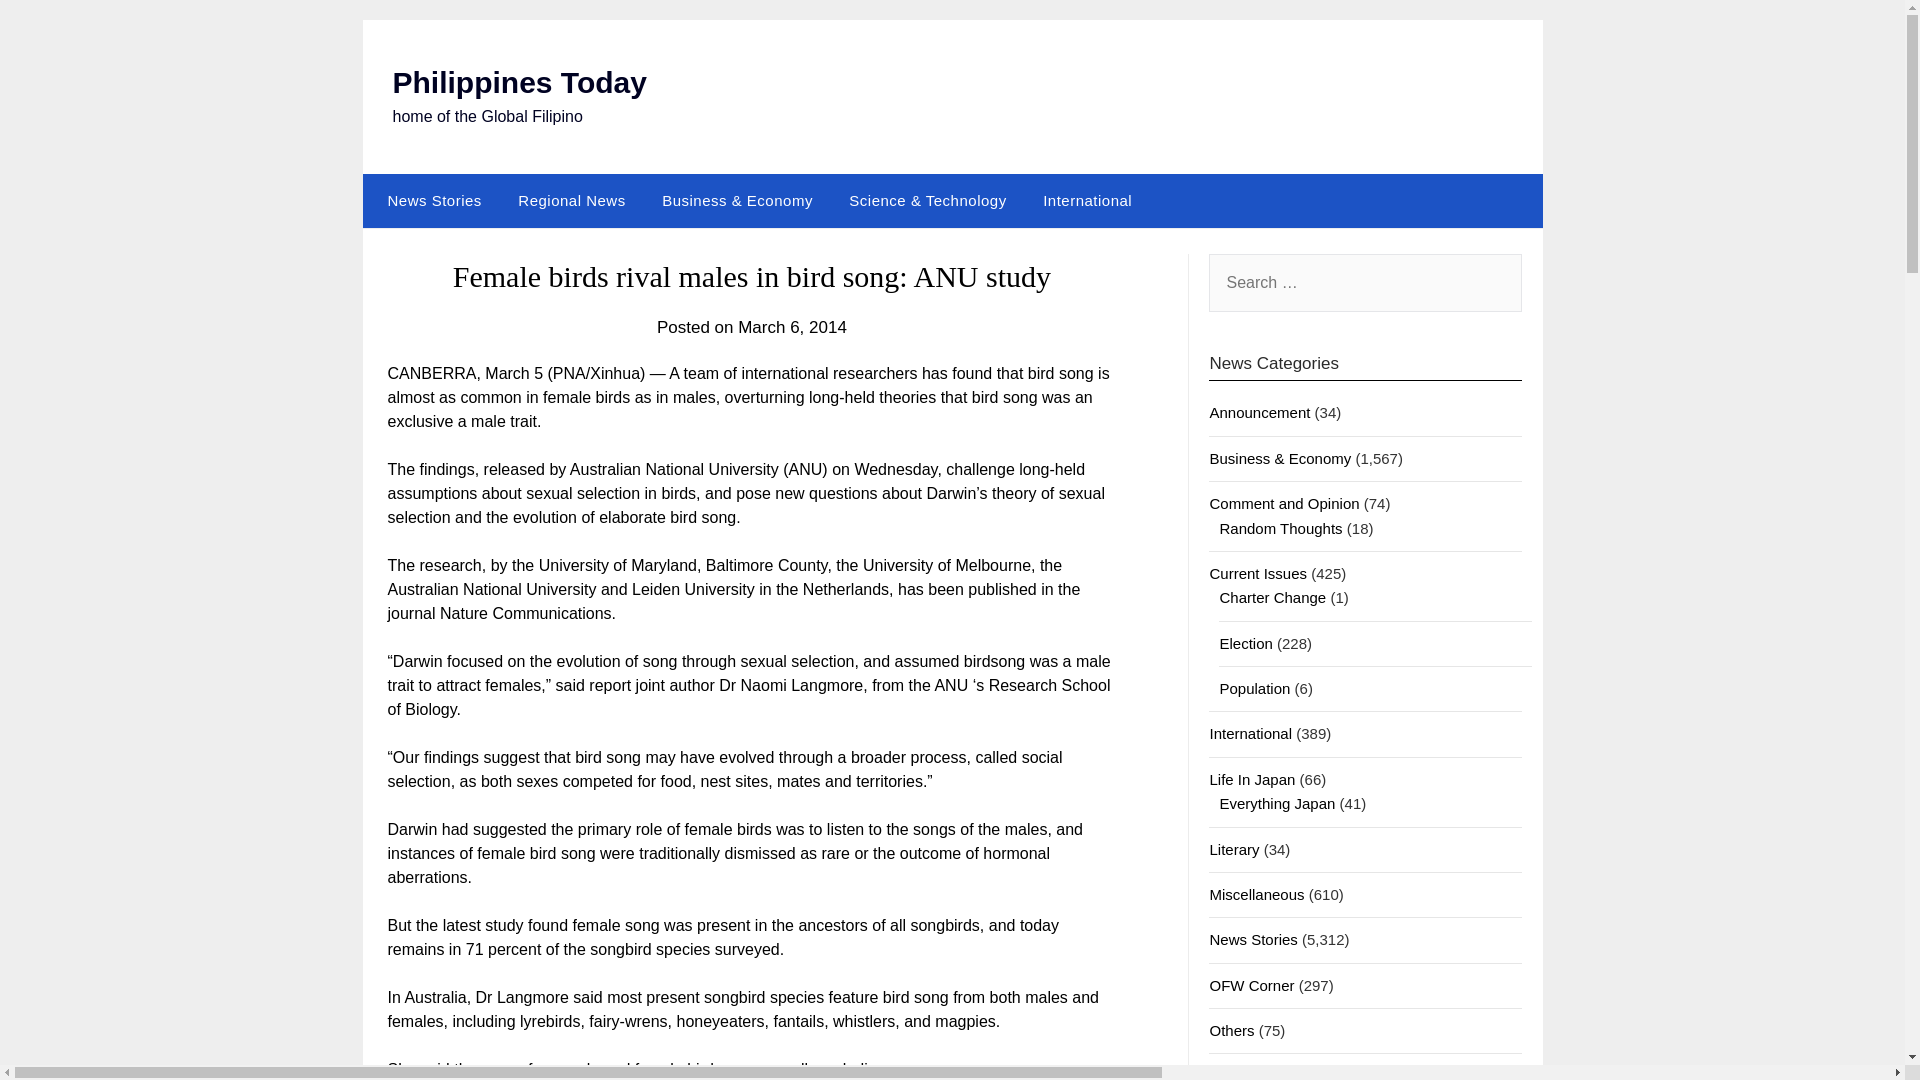 The image size is (1920, 1080). What do you see at coordinates (1272, 596) in the screenshot?
I see `Charter Change` at bounding box center [1272, 596].